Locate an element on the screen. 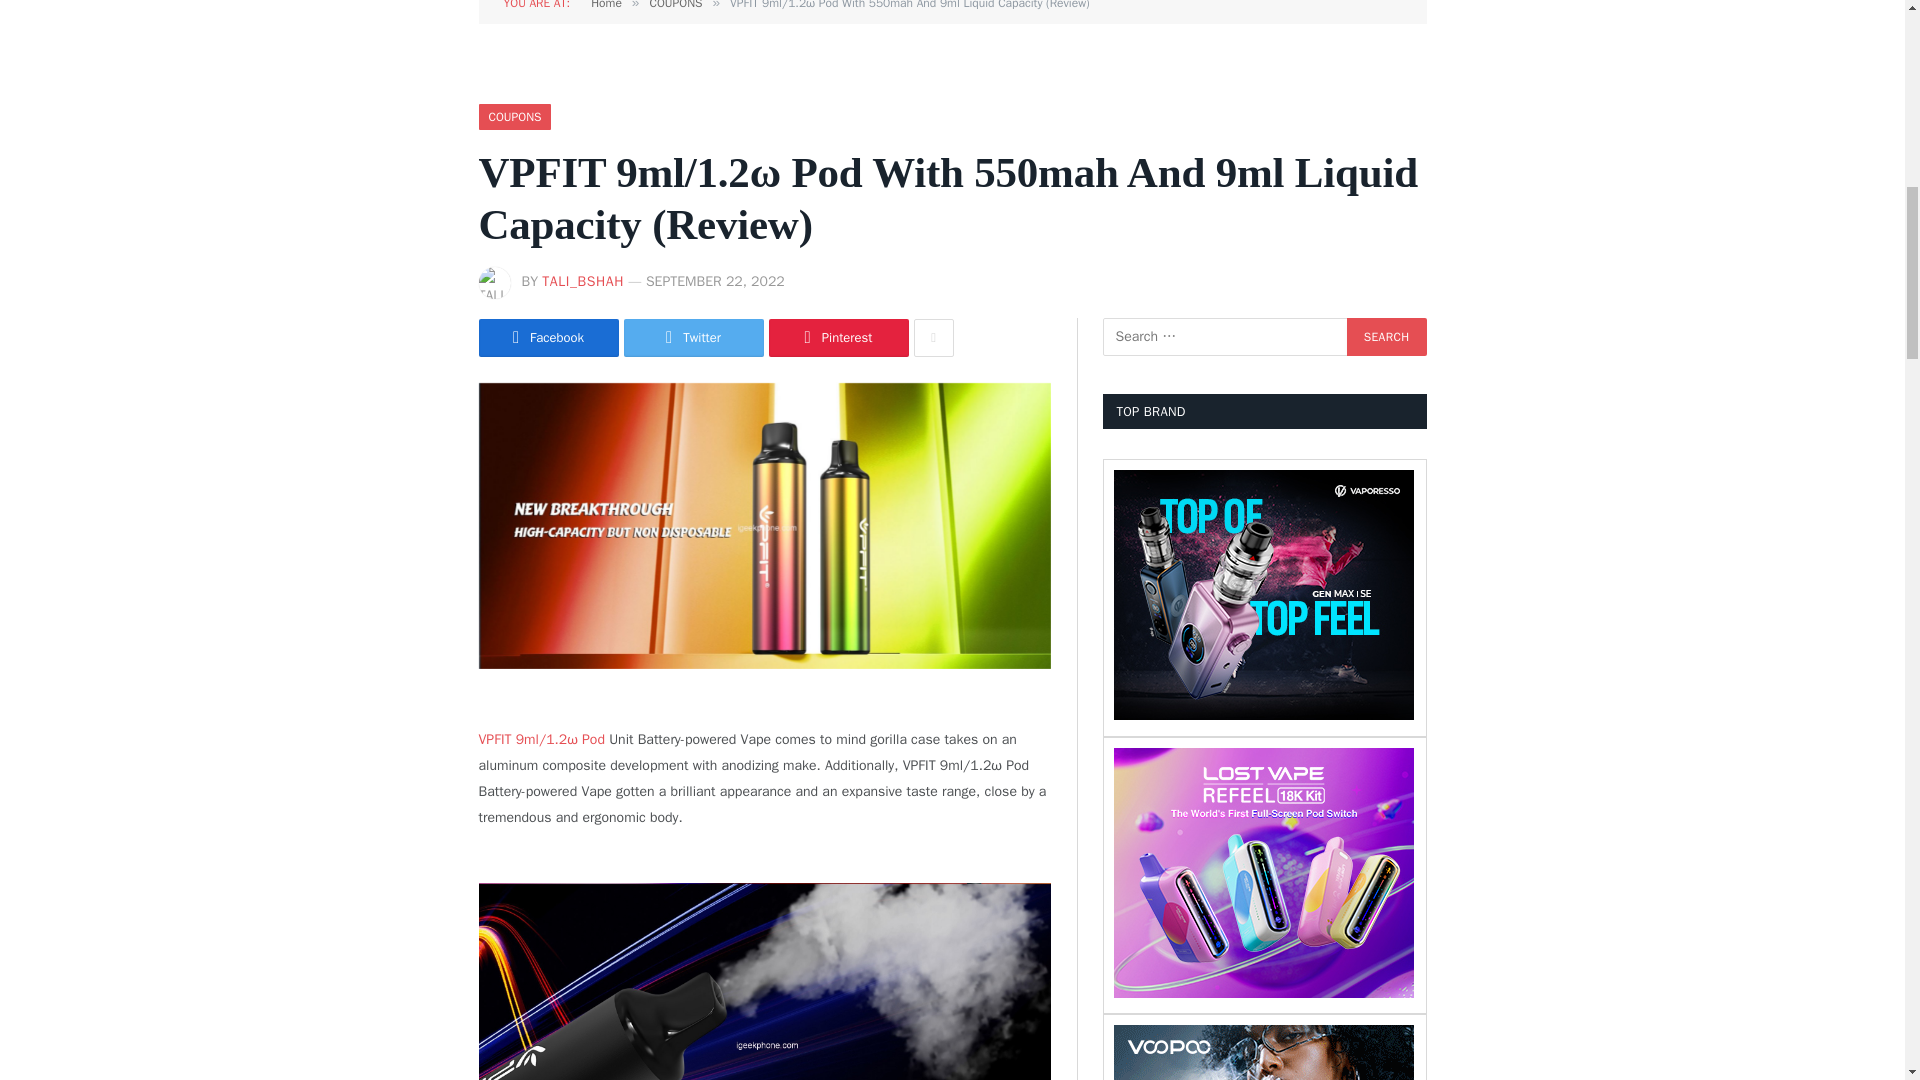 The height and width of the screenshot is (1080, 1920). Search is located at coordinates (1386, 336).